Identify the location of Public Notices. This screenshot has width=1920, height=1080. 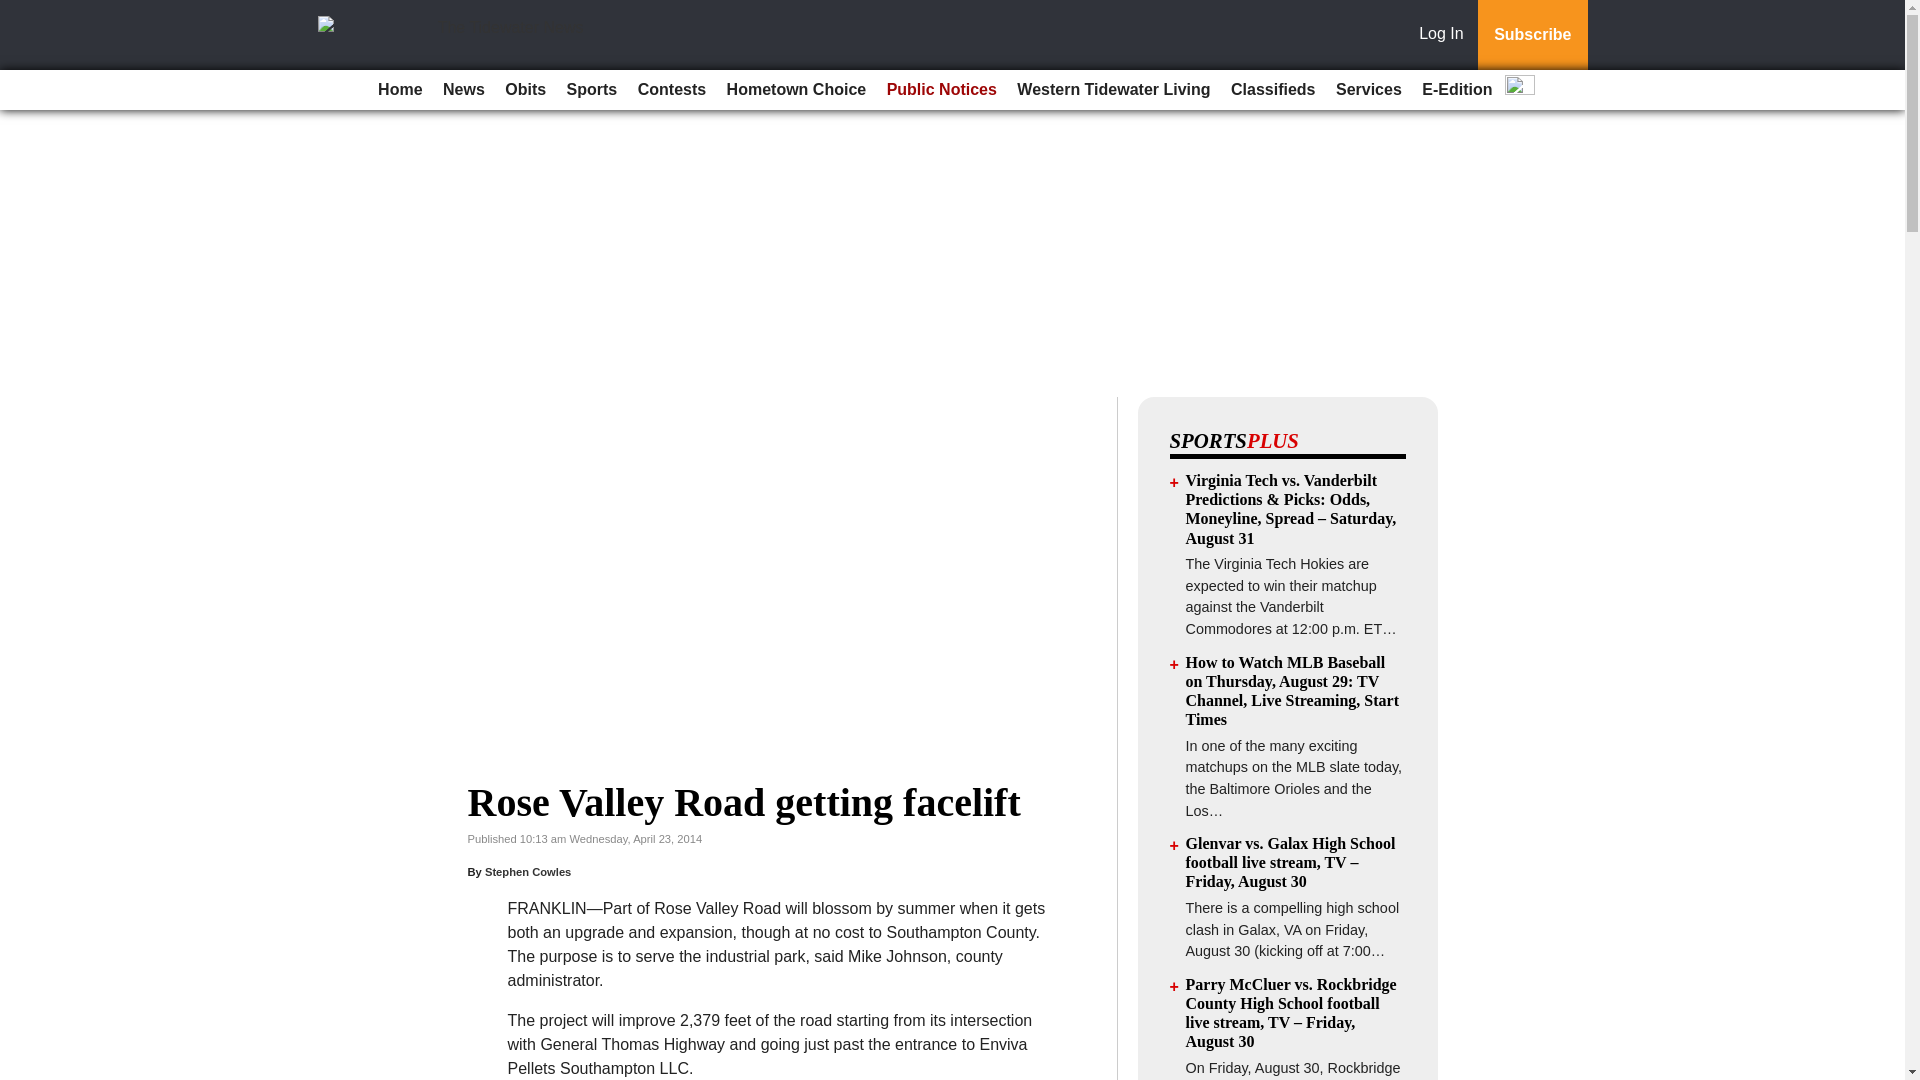
(942, 90).